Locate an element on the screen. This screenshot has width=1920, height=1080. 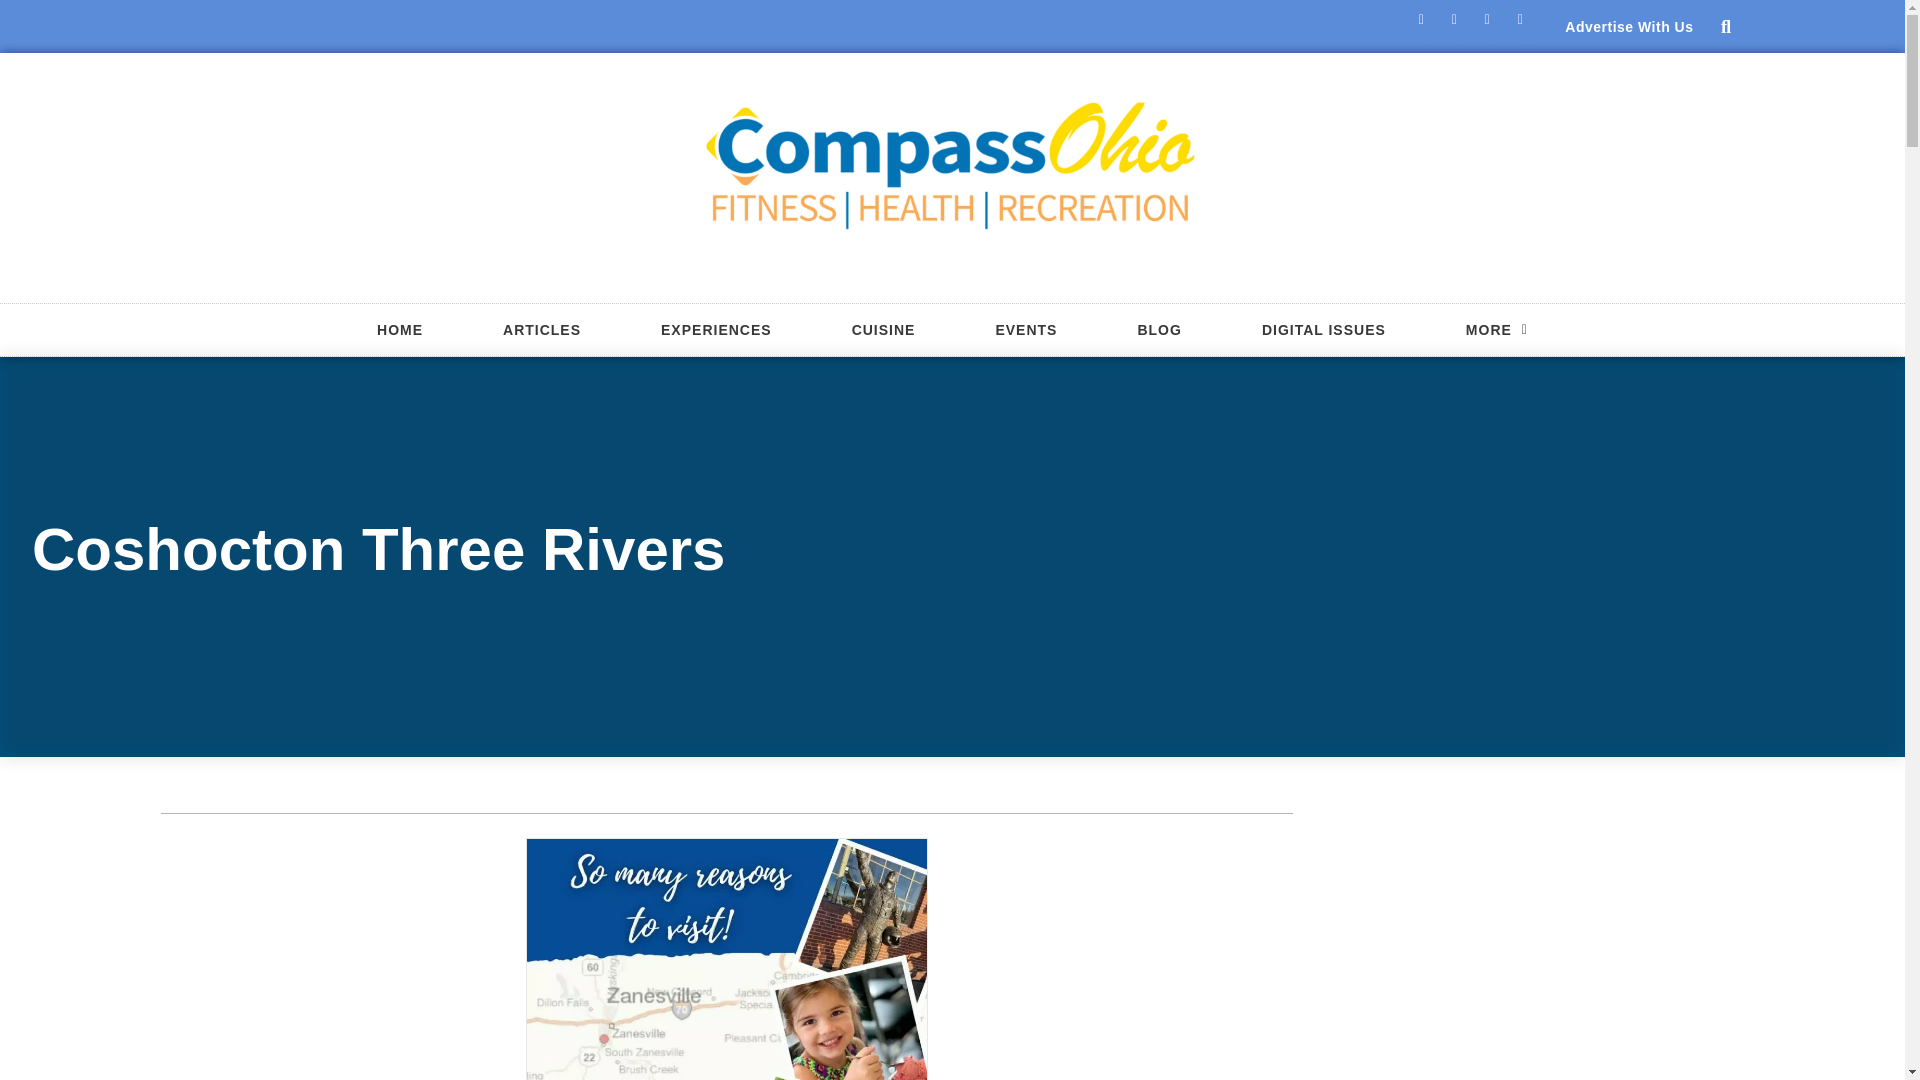
MORE is located at coordinates (1497, 330).